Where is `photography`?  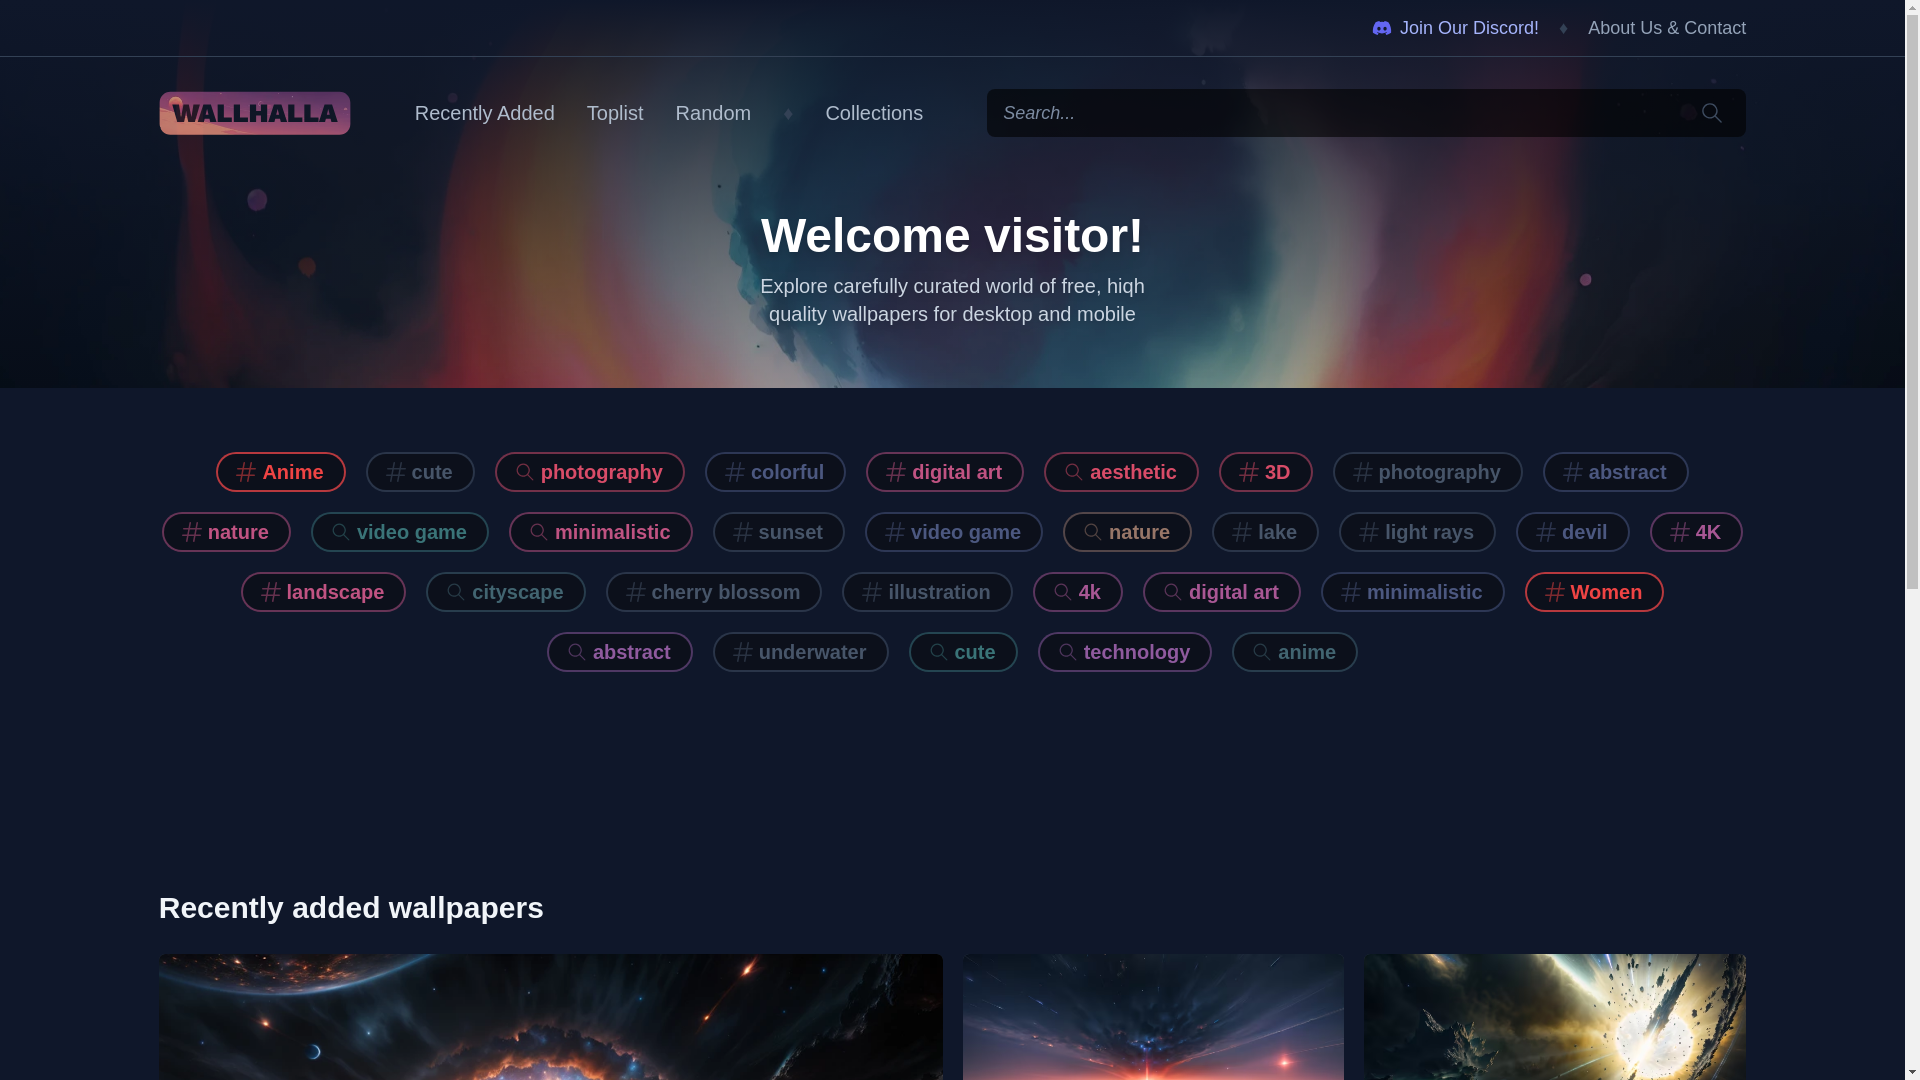
photography is located at coordinates (590, 472).